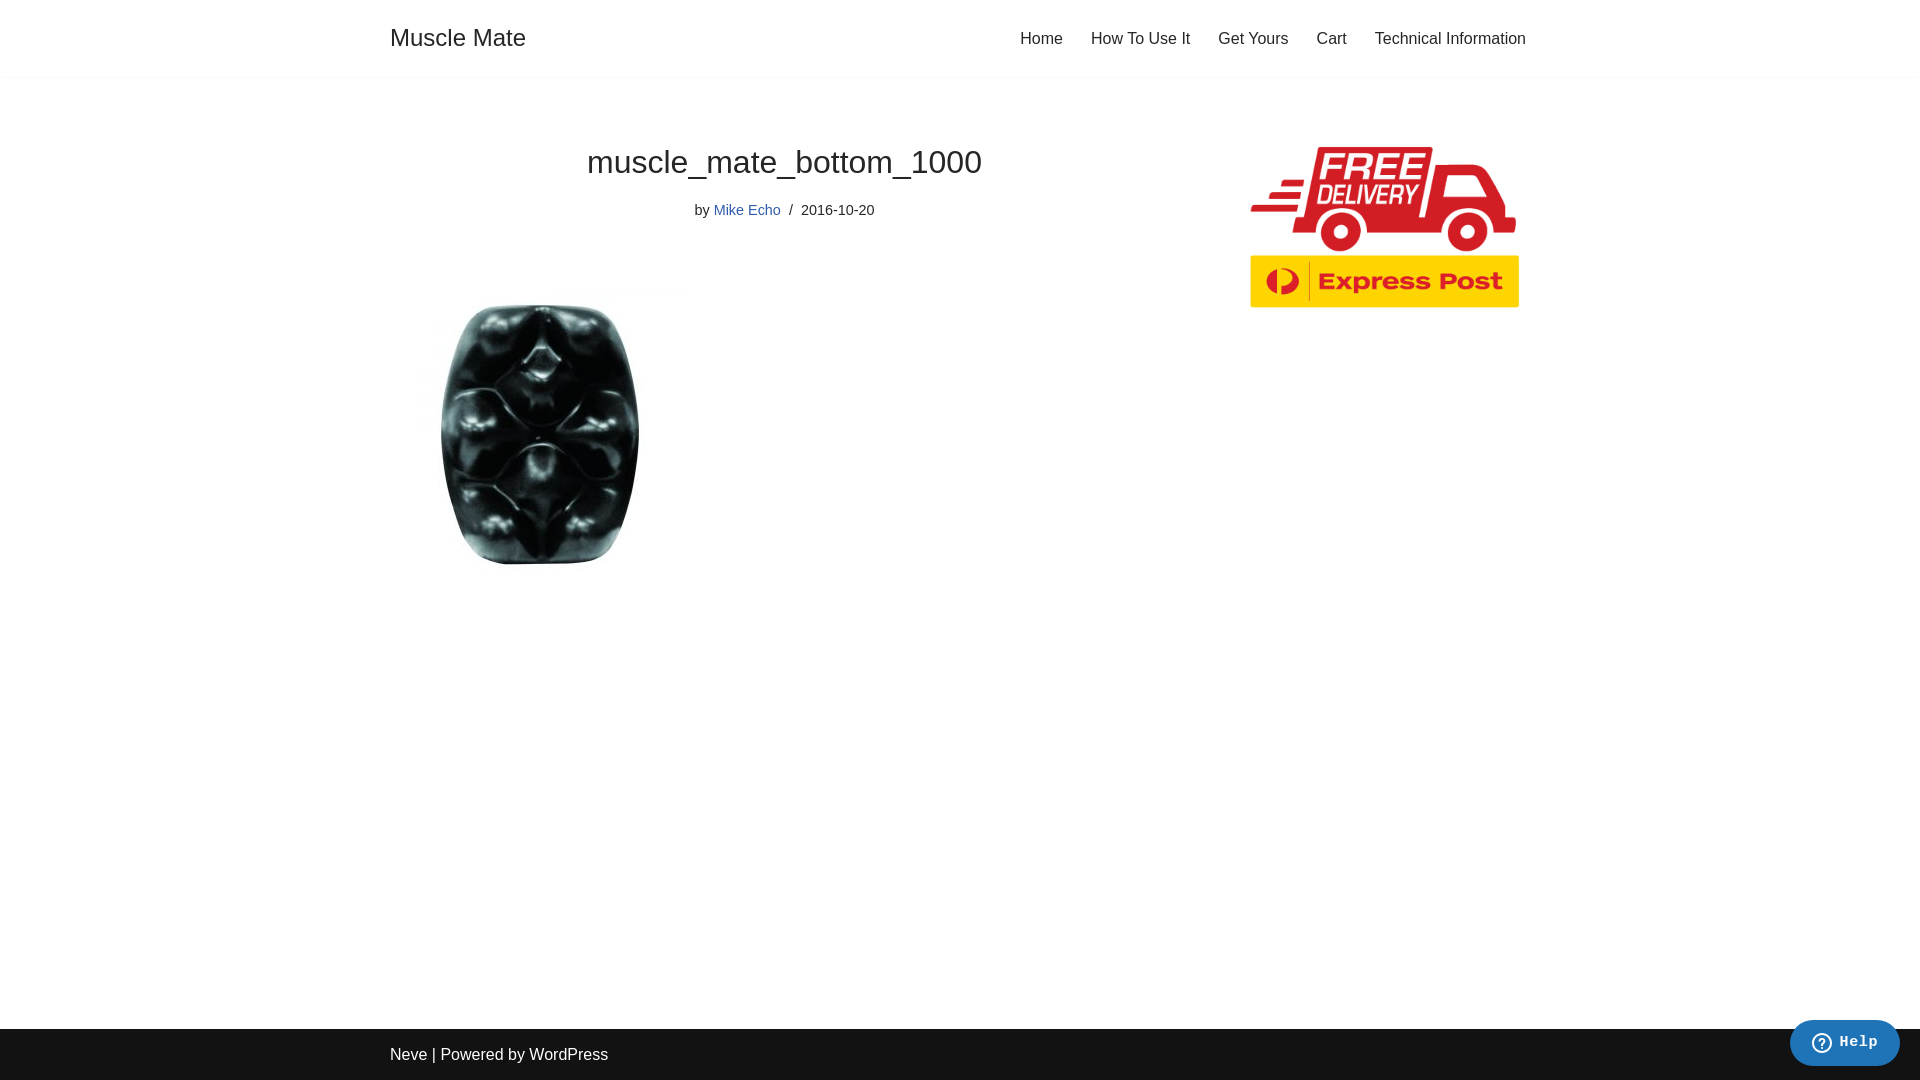  What do you see at coordinates (748, 210) in the screenshot?
I see `Mike Echo` at bounding box center [748, 210].